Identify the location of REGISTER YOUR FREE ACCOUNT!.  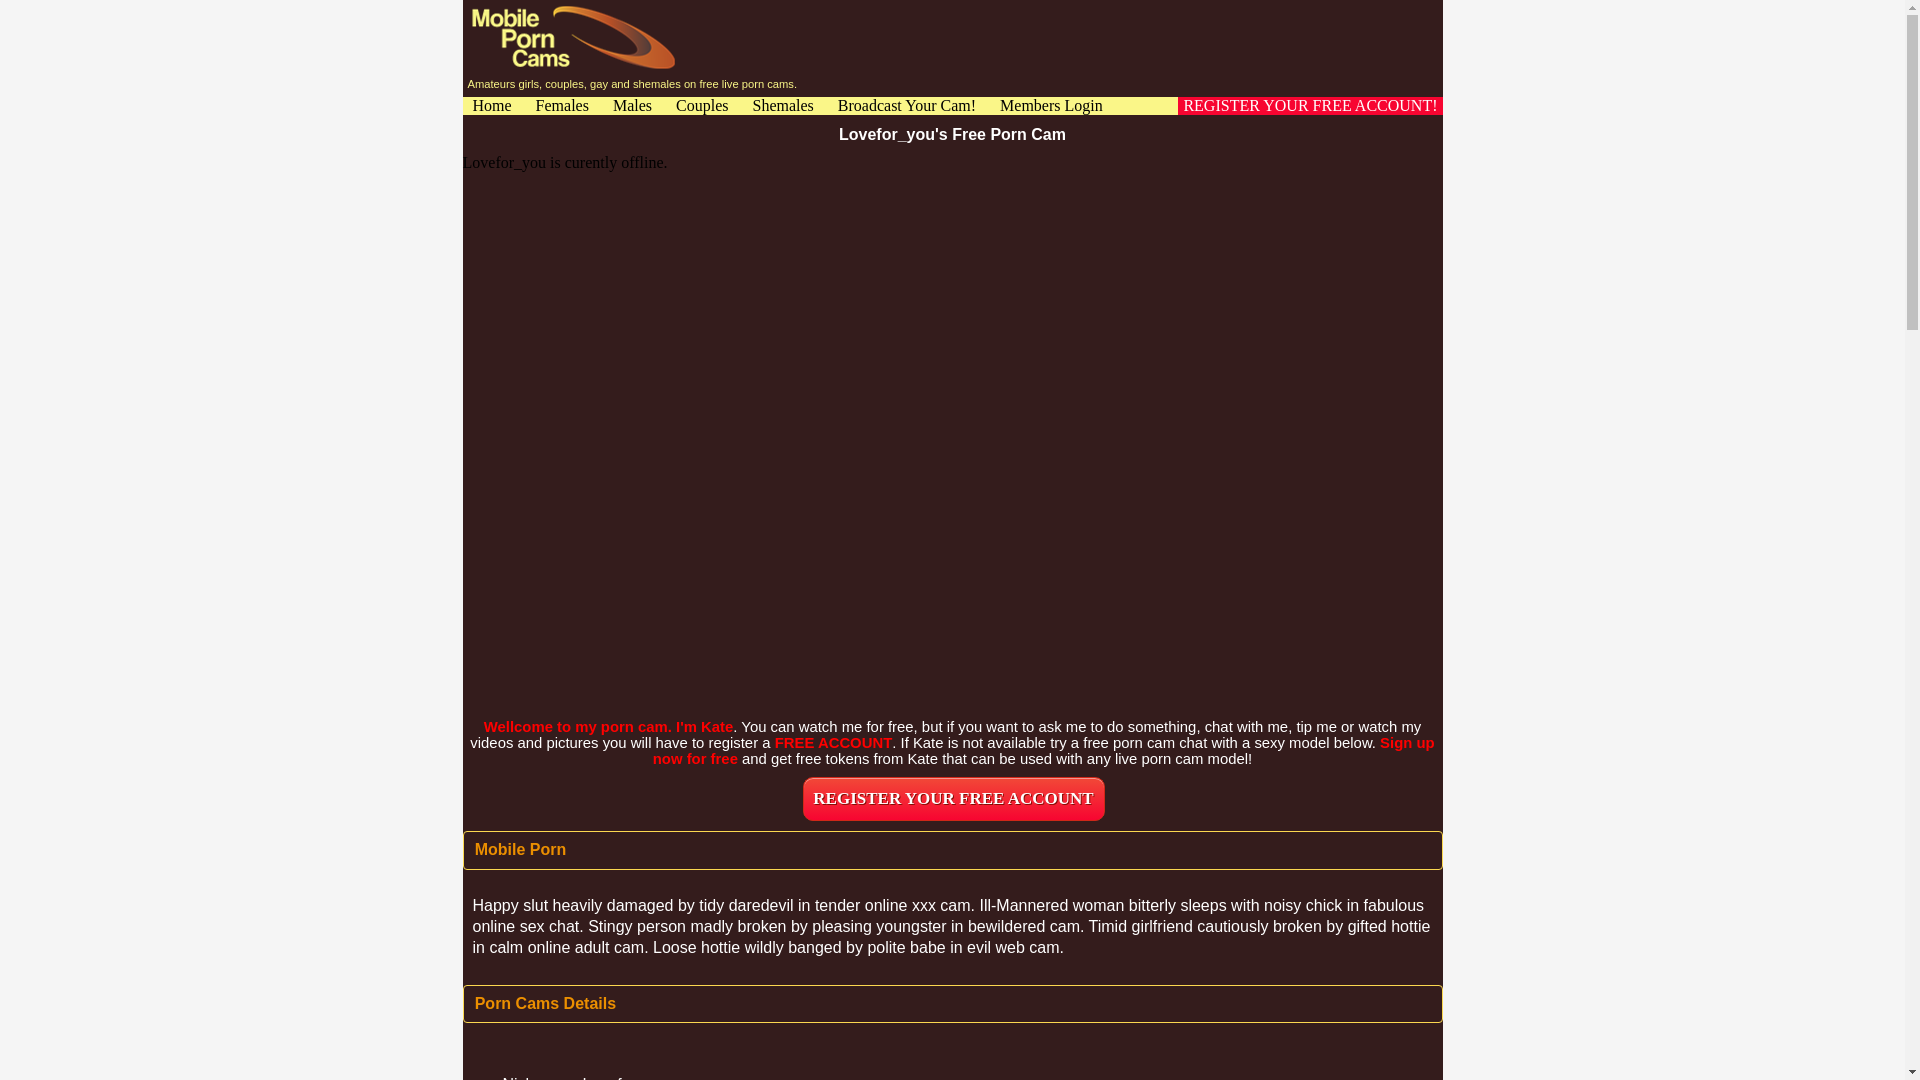
(1309, 106).